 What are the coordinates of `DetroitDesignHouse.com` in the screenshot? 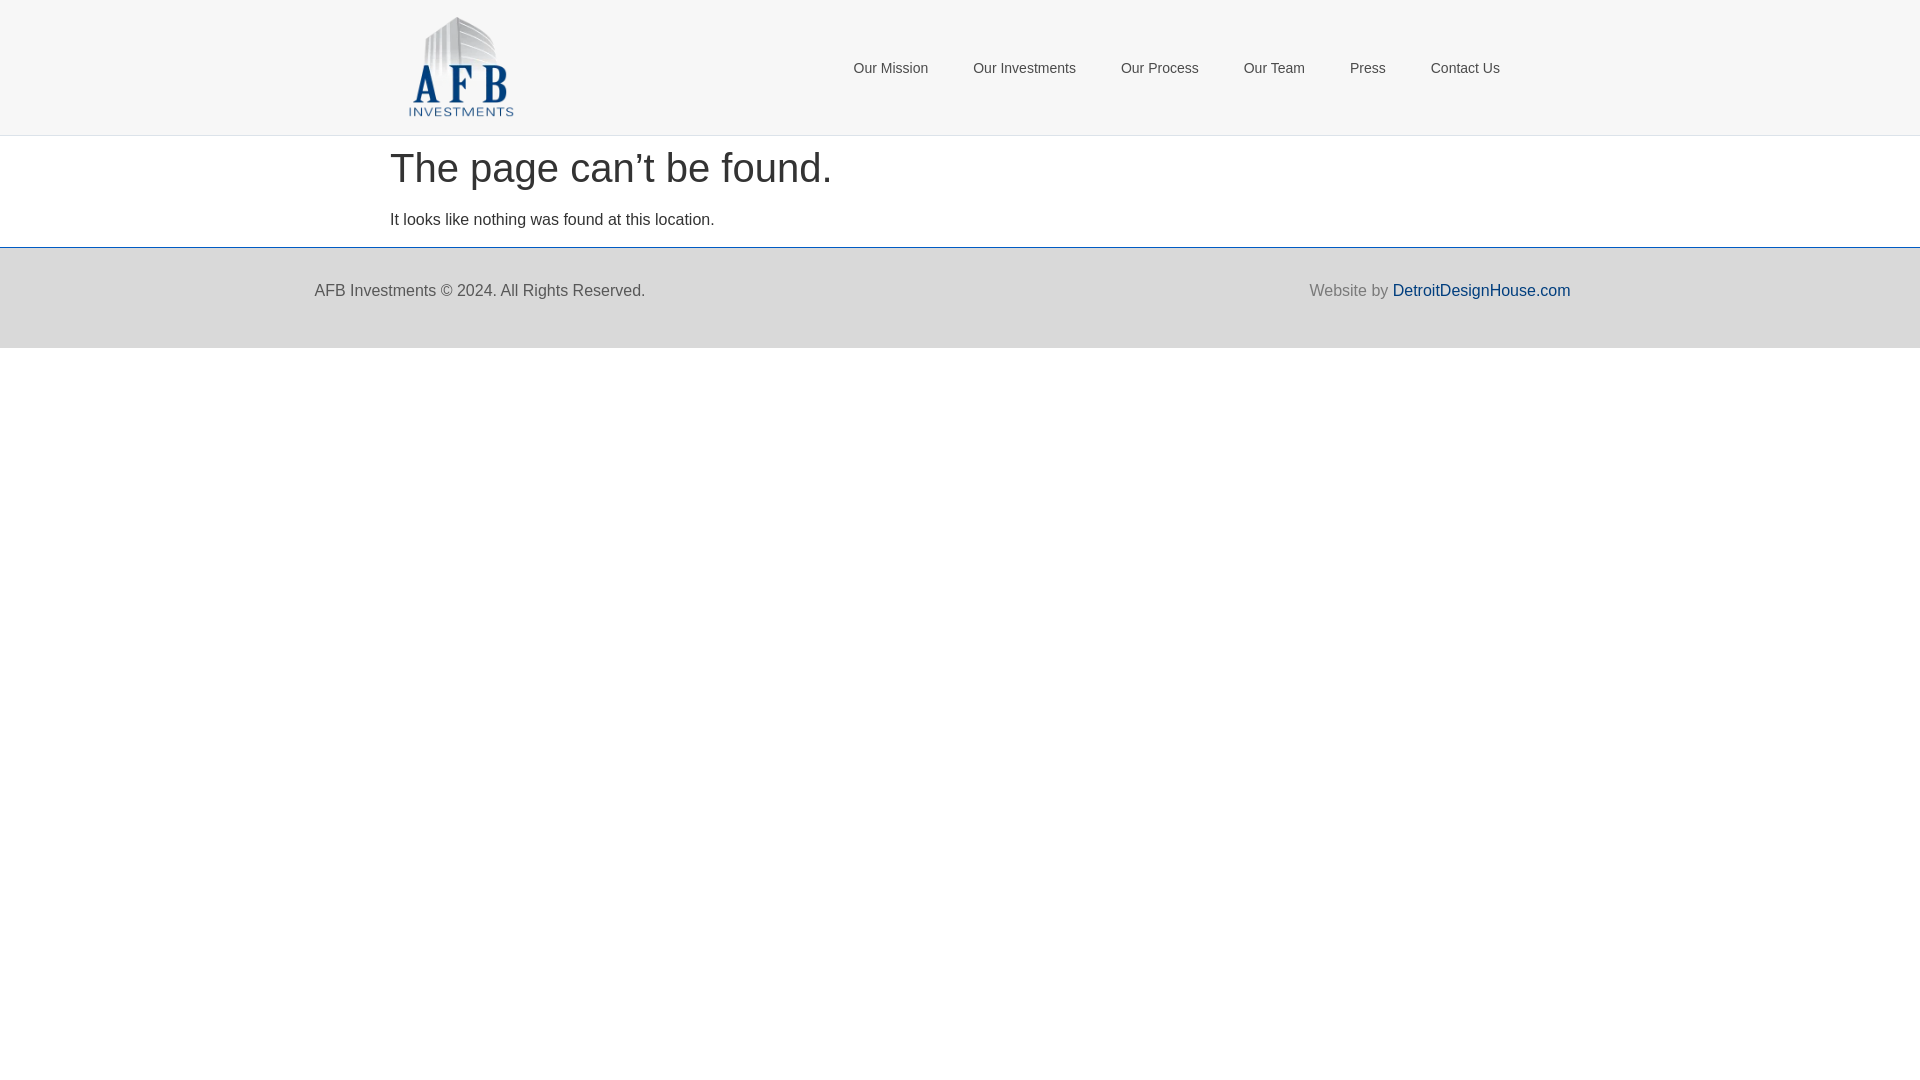 It's located at (1482, 290).